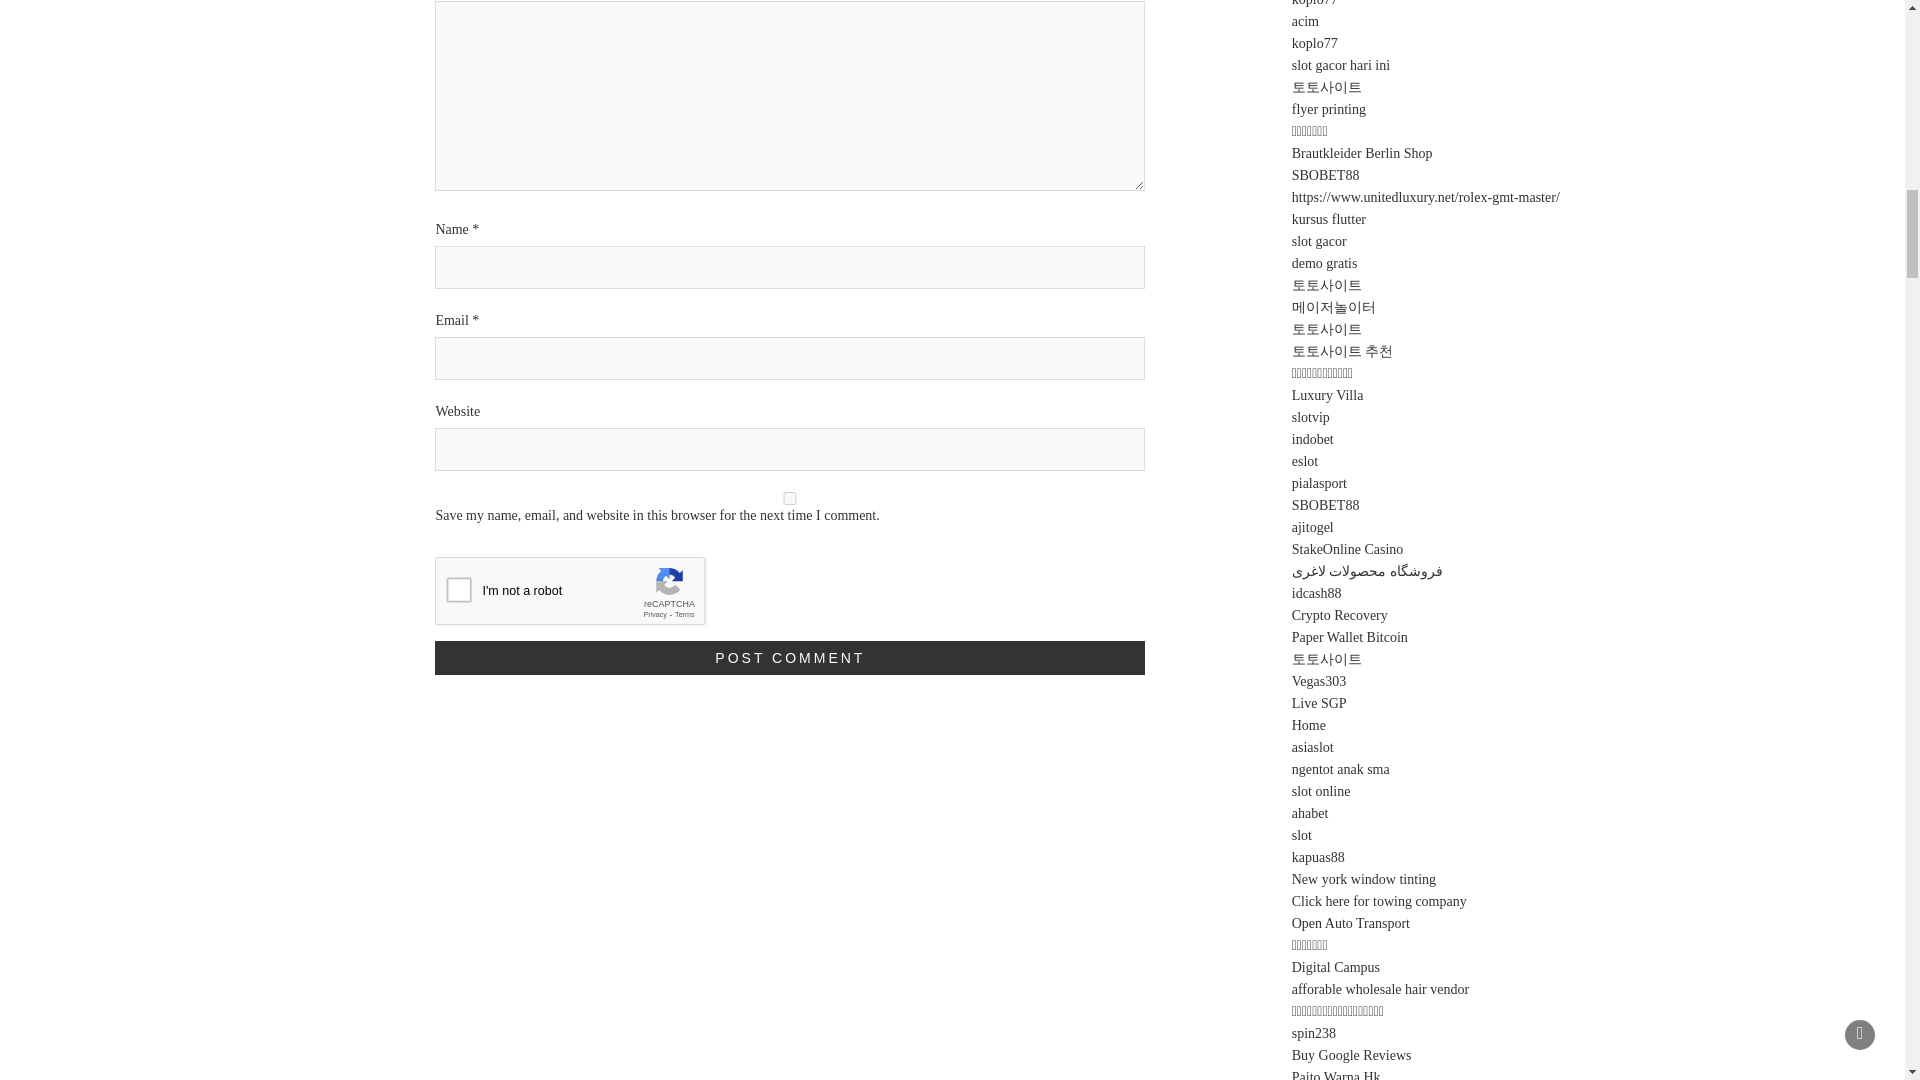  What do you see at coordinates (587, 596) in the screenshot?
I see `reCAPTCHA` at bounding box center [587, 596].